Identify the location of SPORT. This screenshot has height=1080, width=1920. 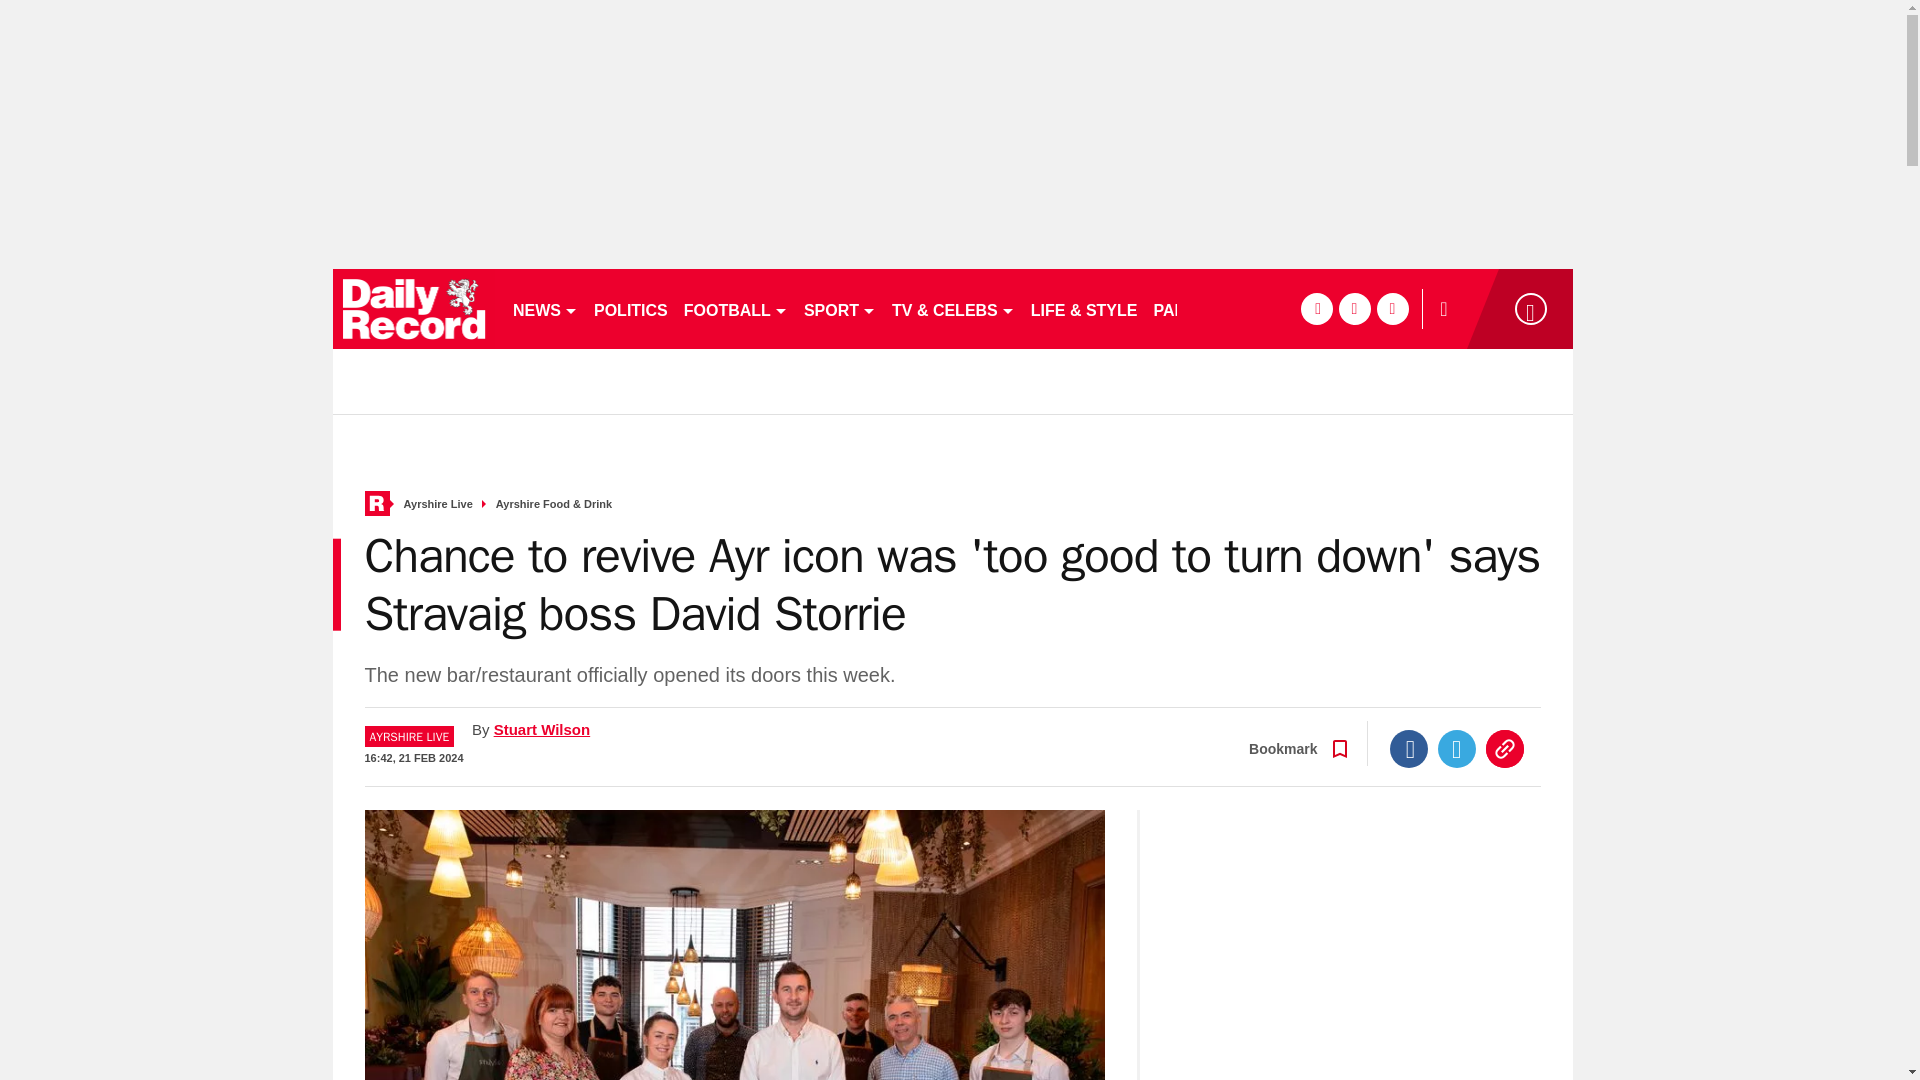
(840, 308).